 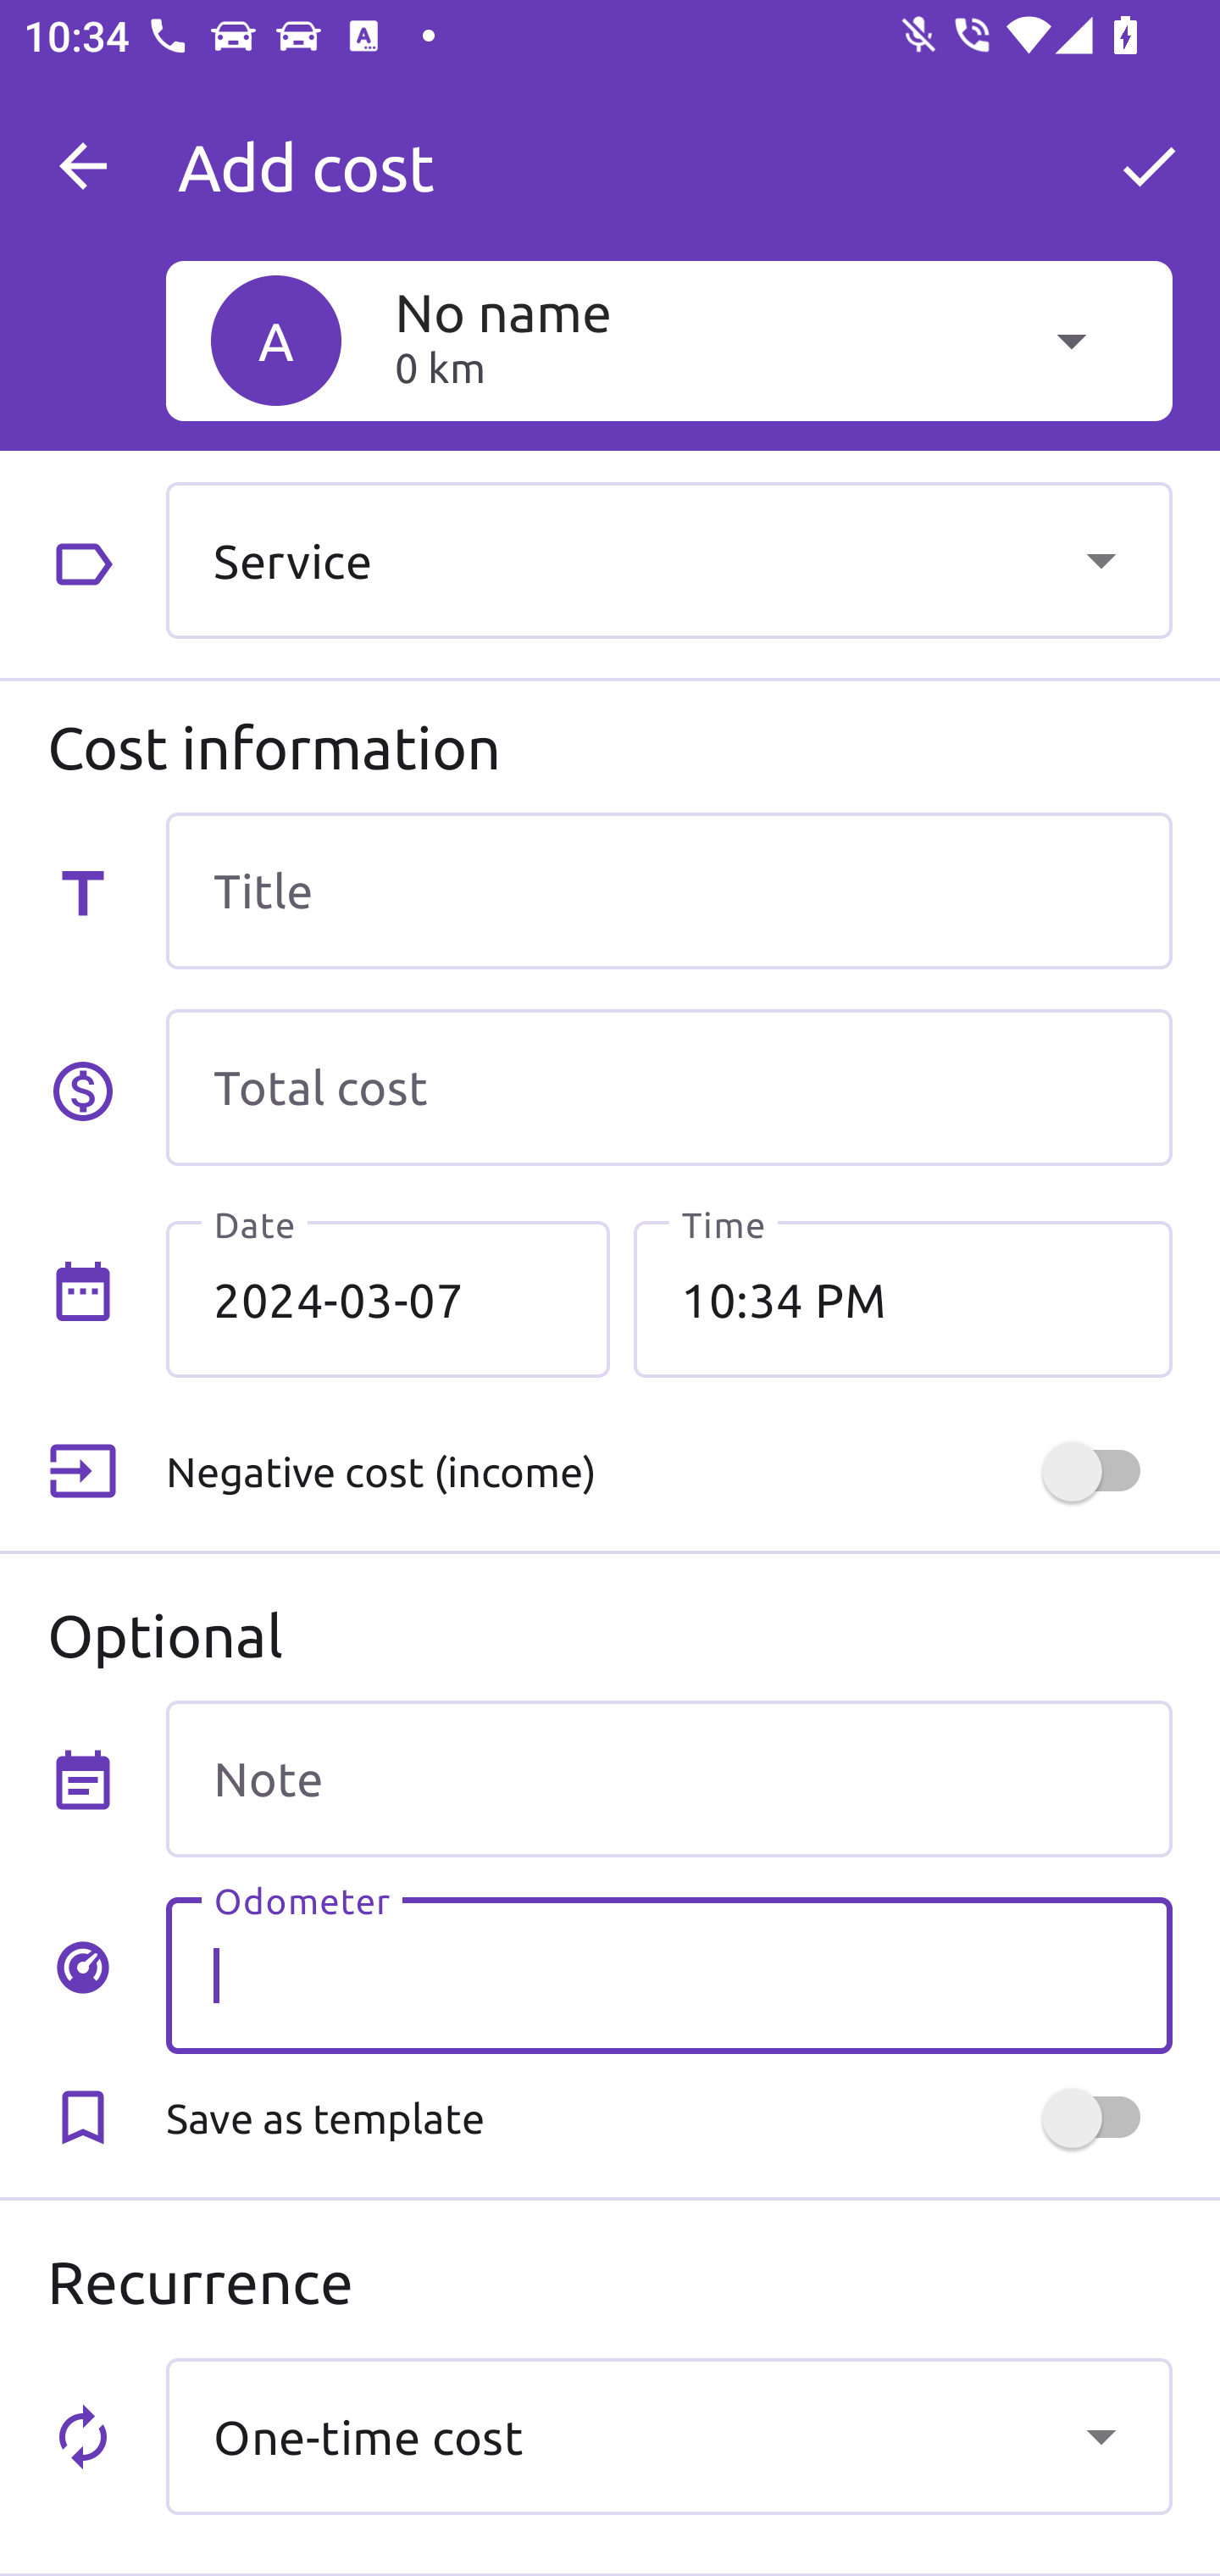 What do you see at coordinates (902, 1299) in the screenshot?
I see `10:34 PM` at bounding box center [902, 1299].